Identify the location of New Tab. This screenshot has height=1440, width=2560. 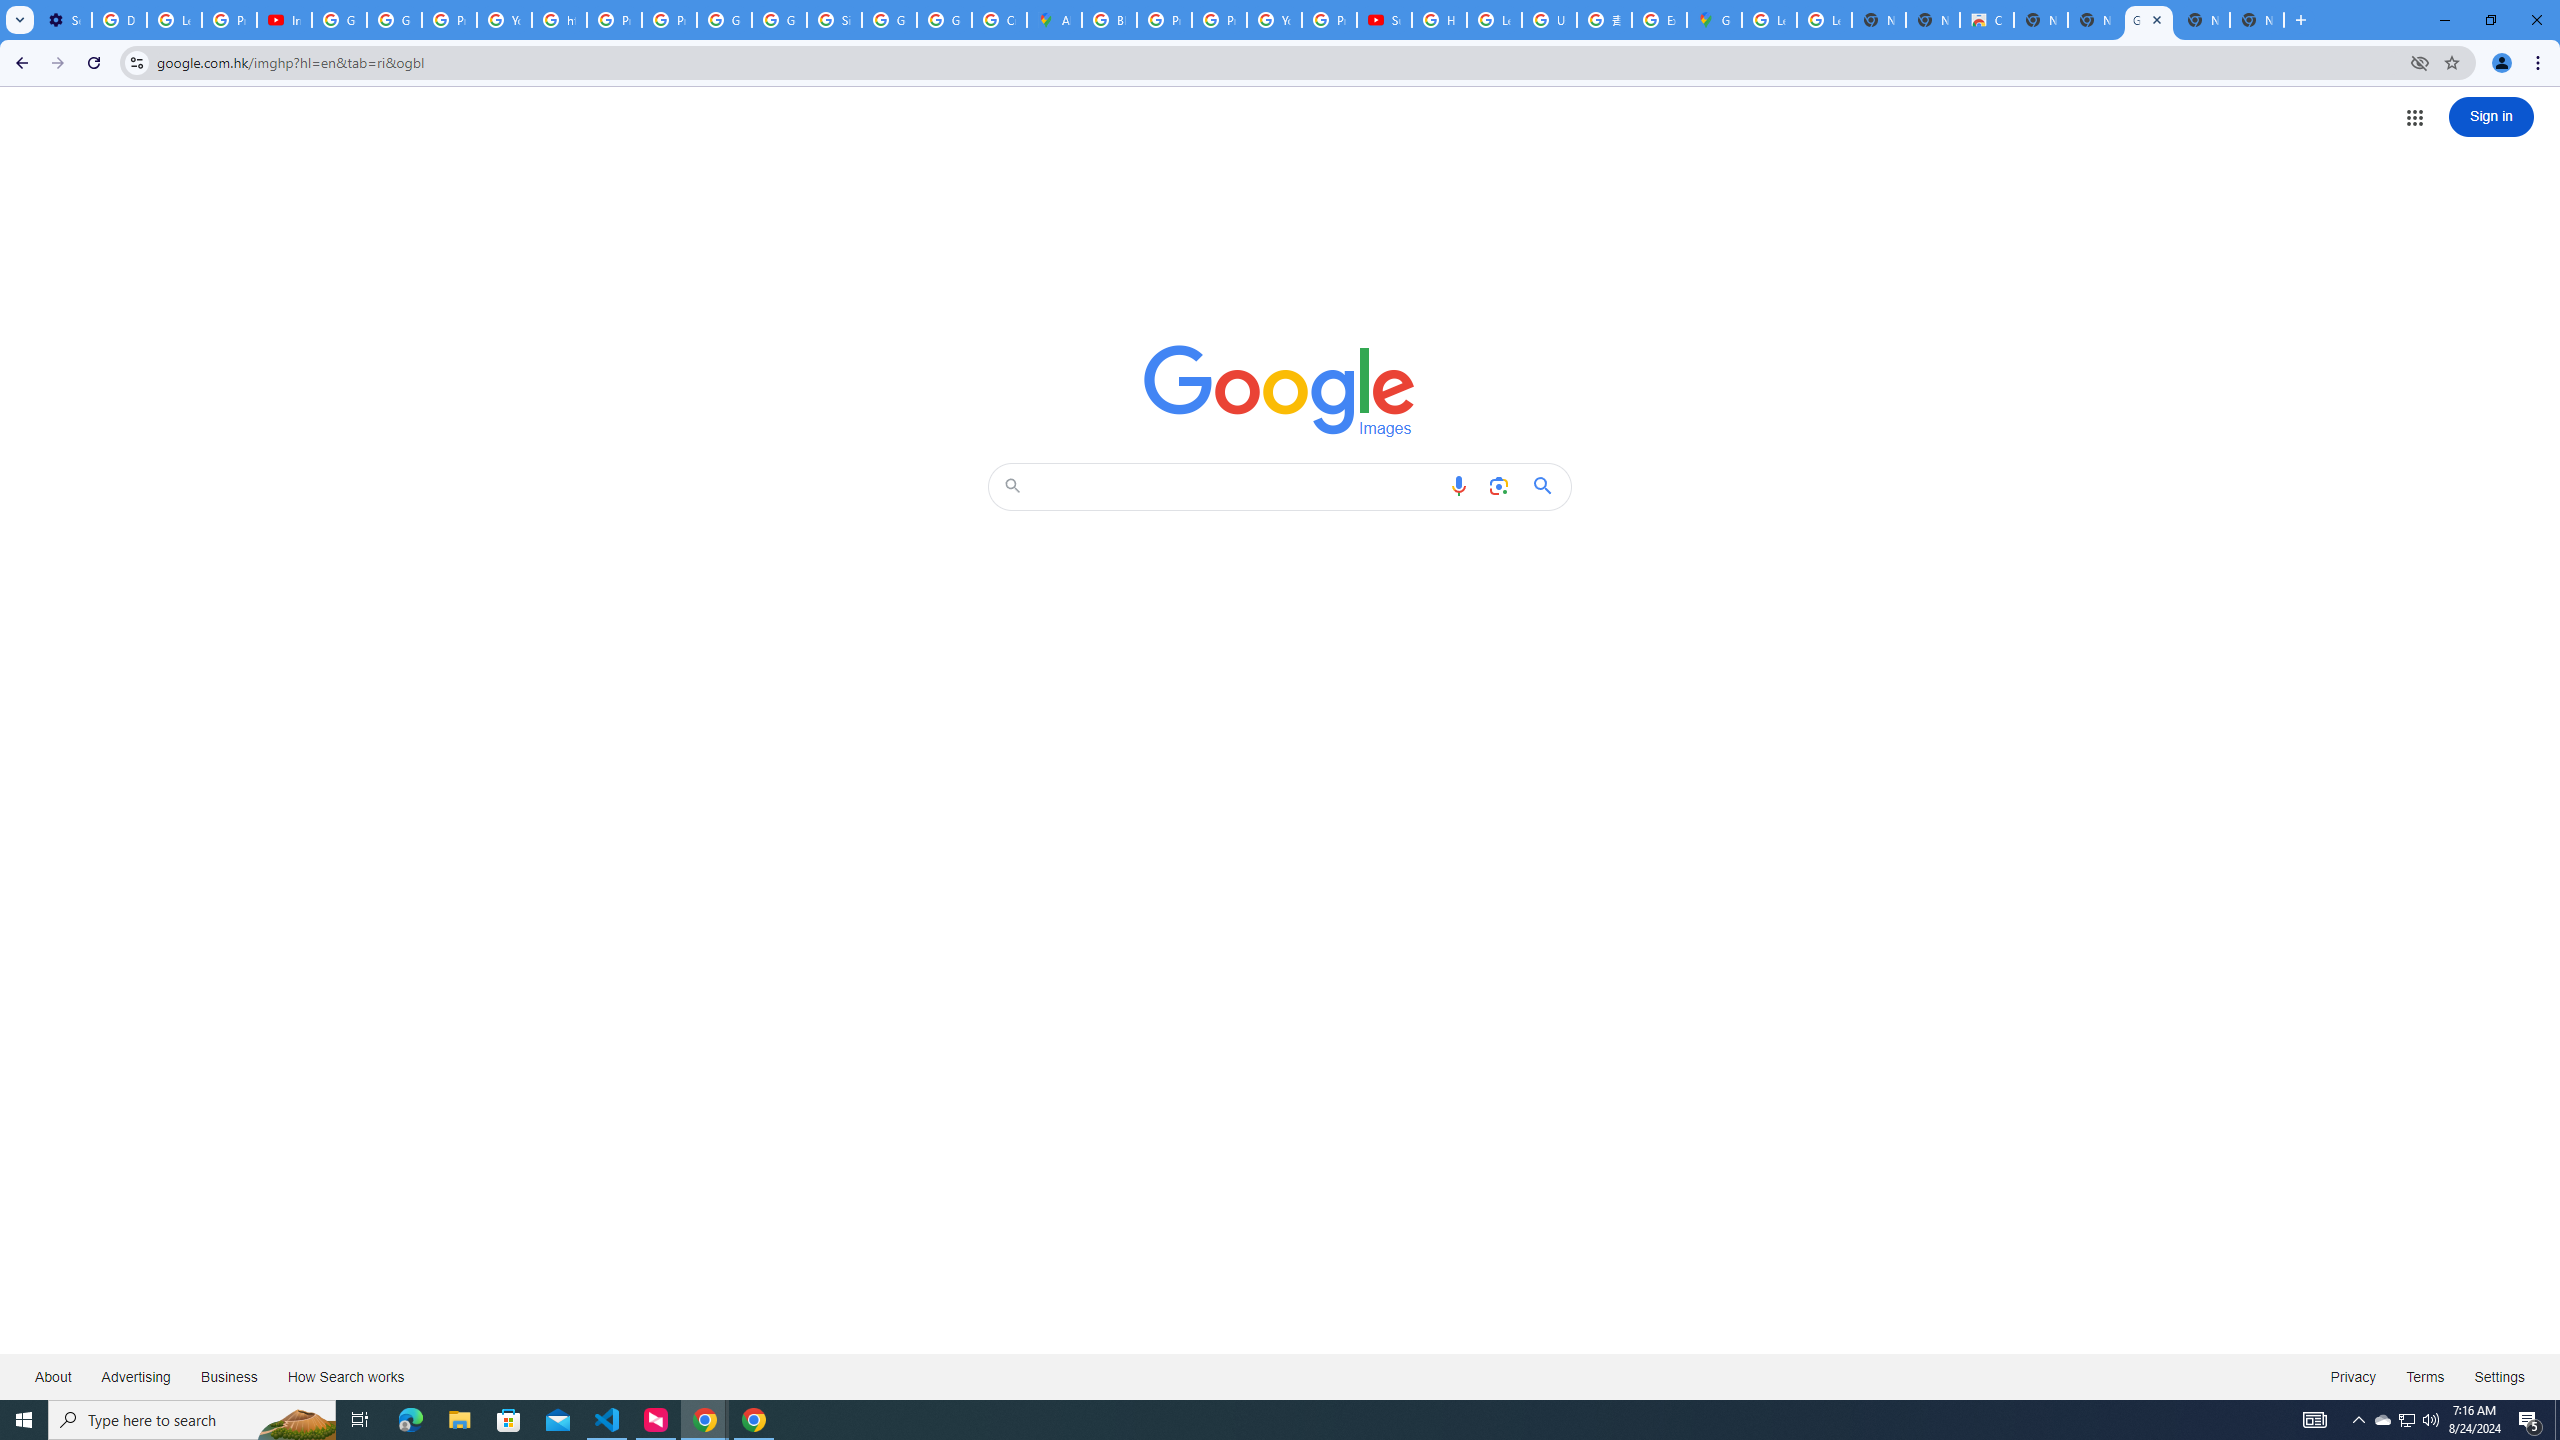
(2258, 20).